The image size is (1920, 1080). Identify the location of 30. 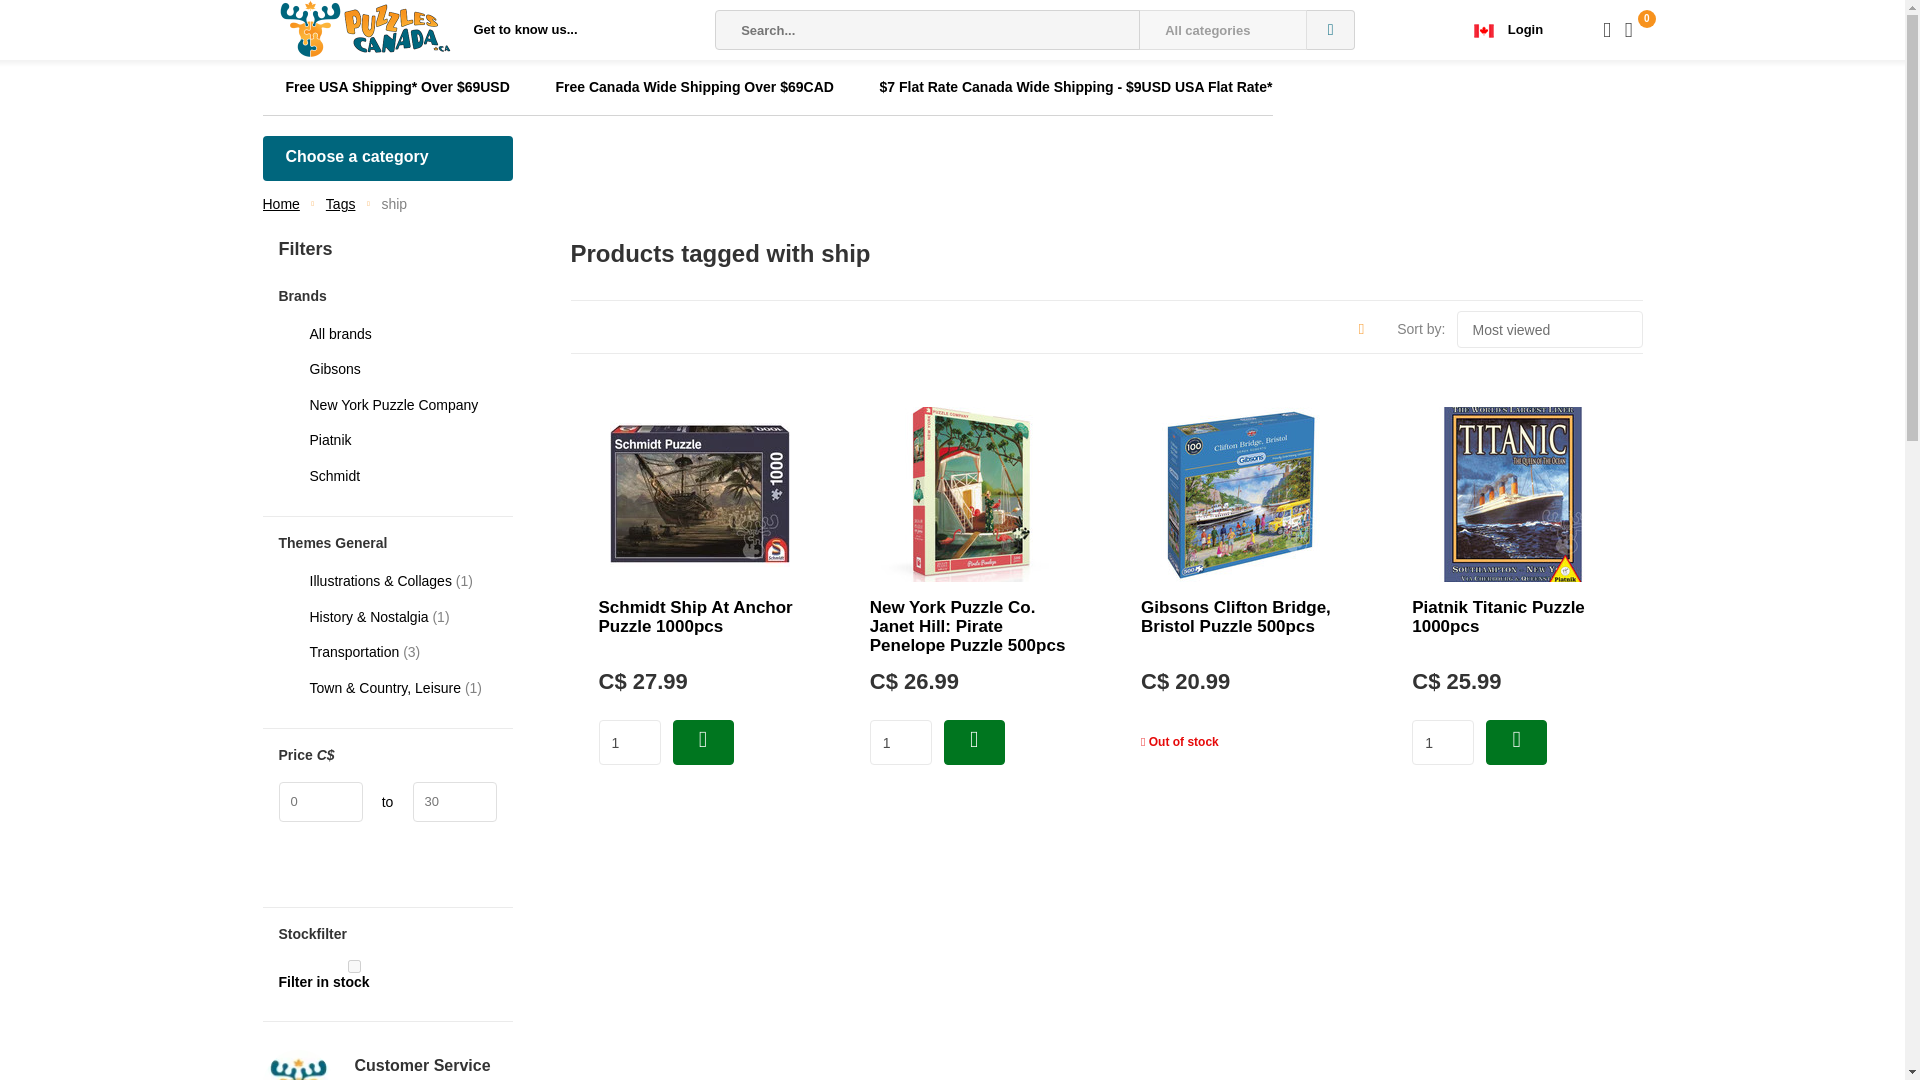
(454, 801).